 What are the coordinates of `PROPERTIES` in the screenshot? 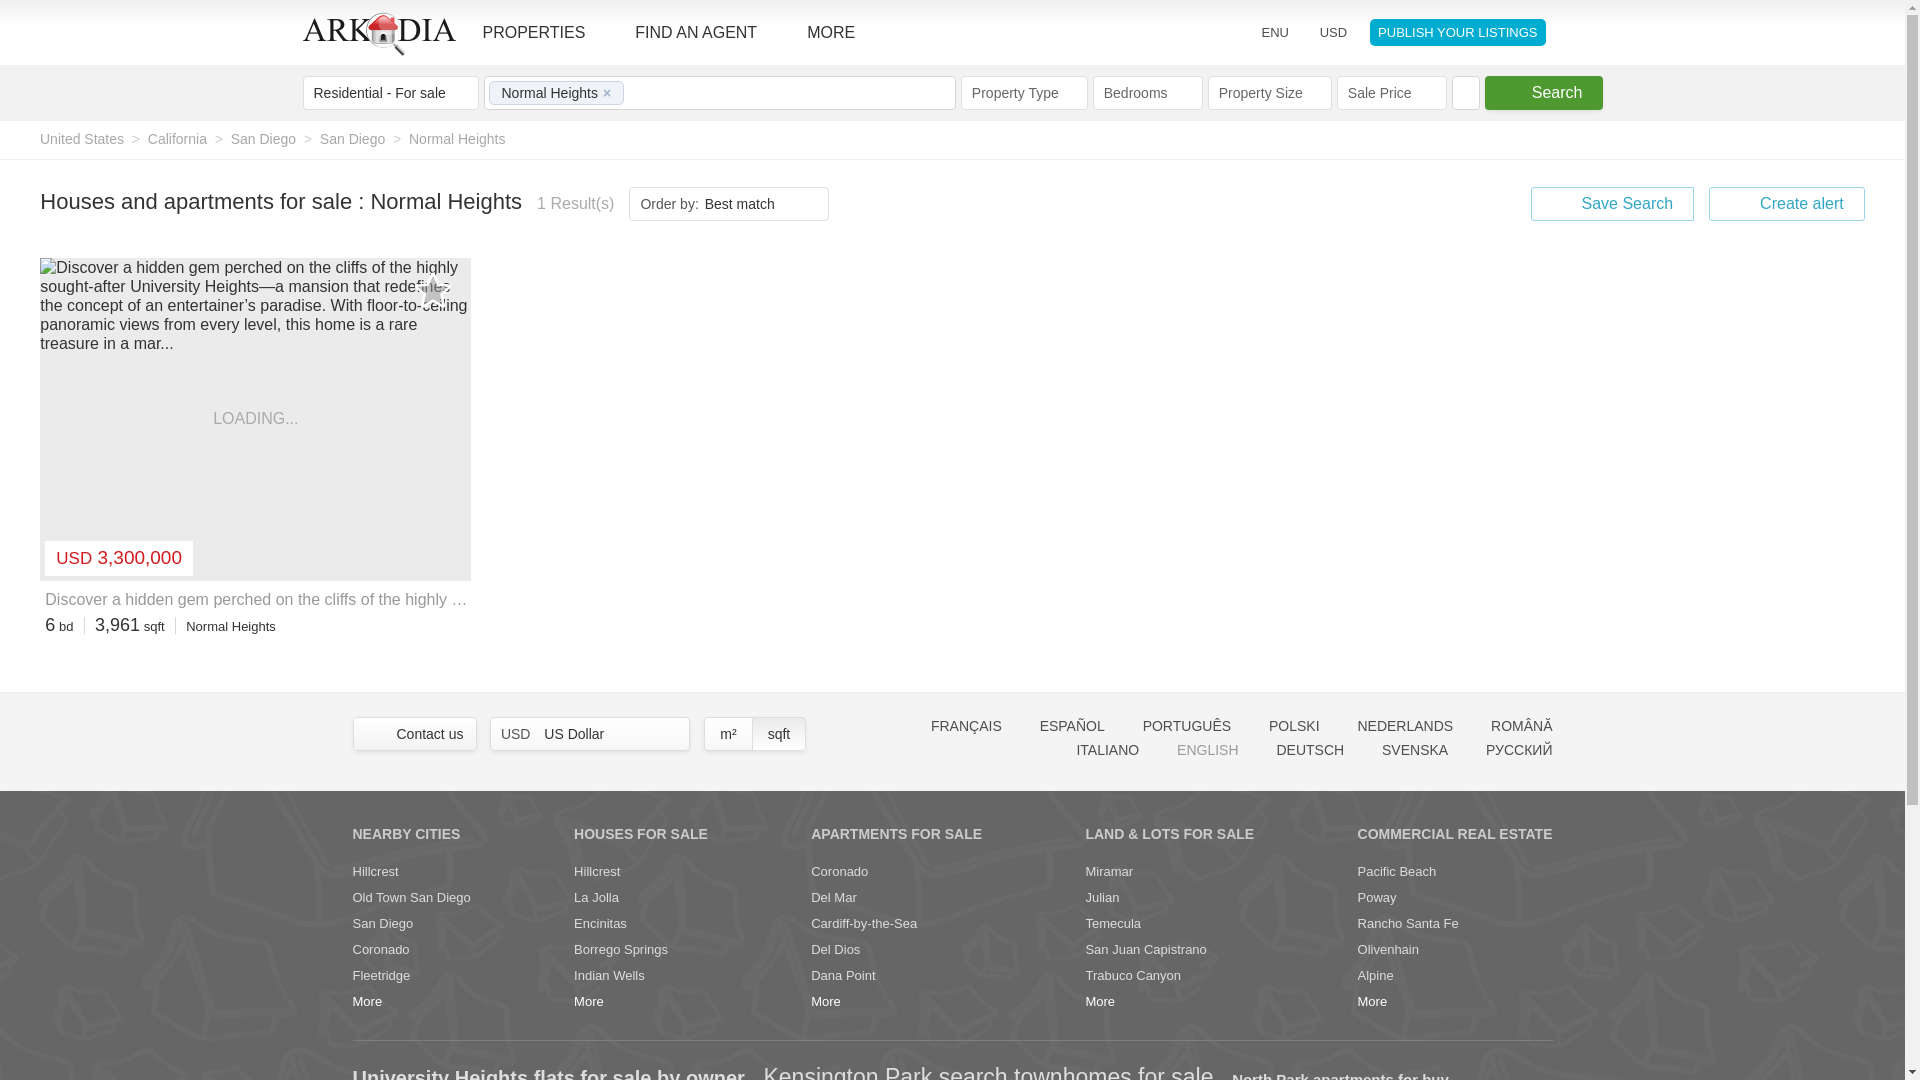 It's located at (545, 32).